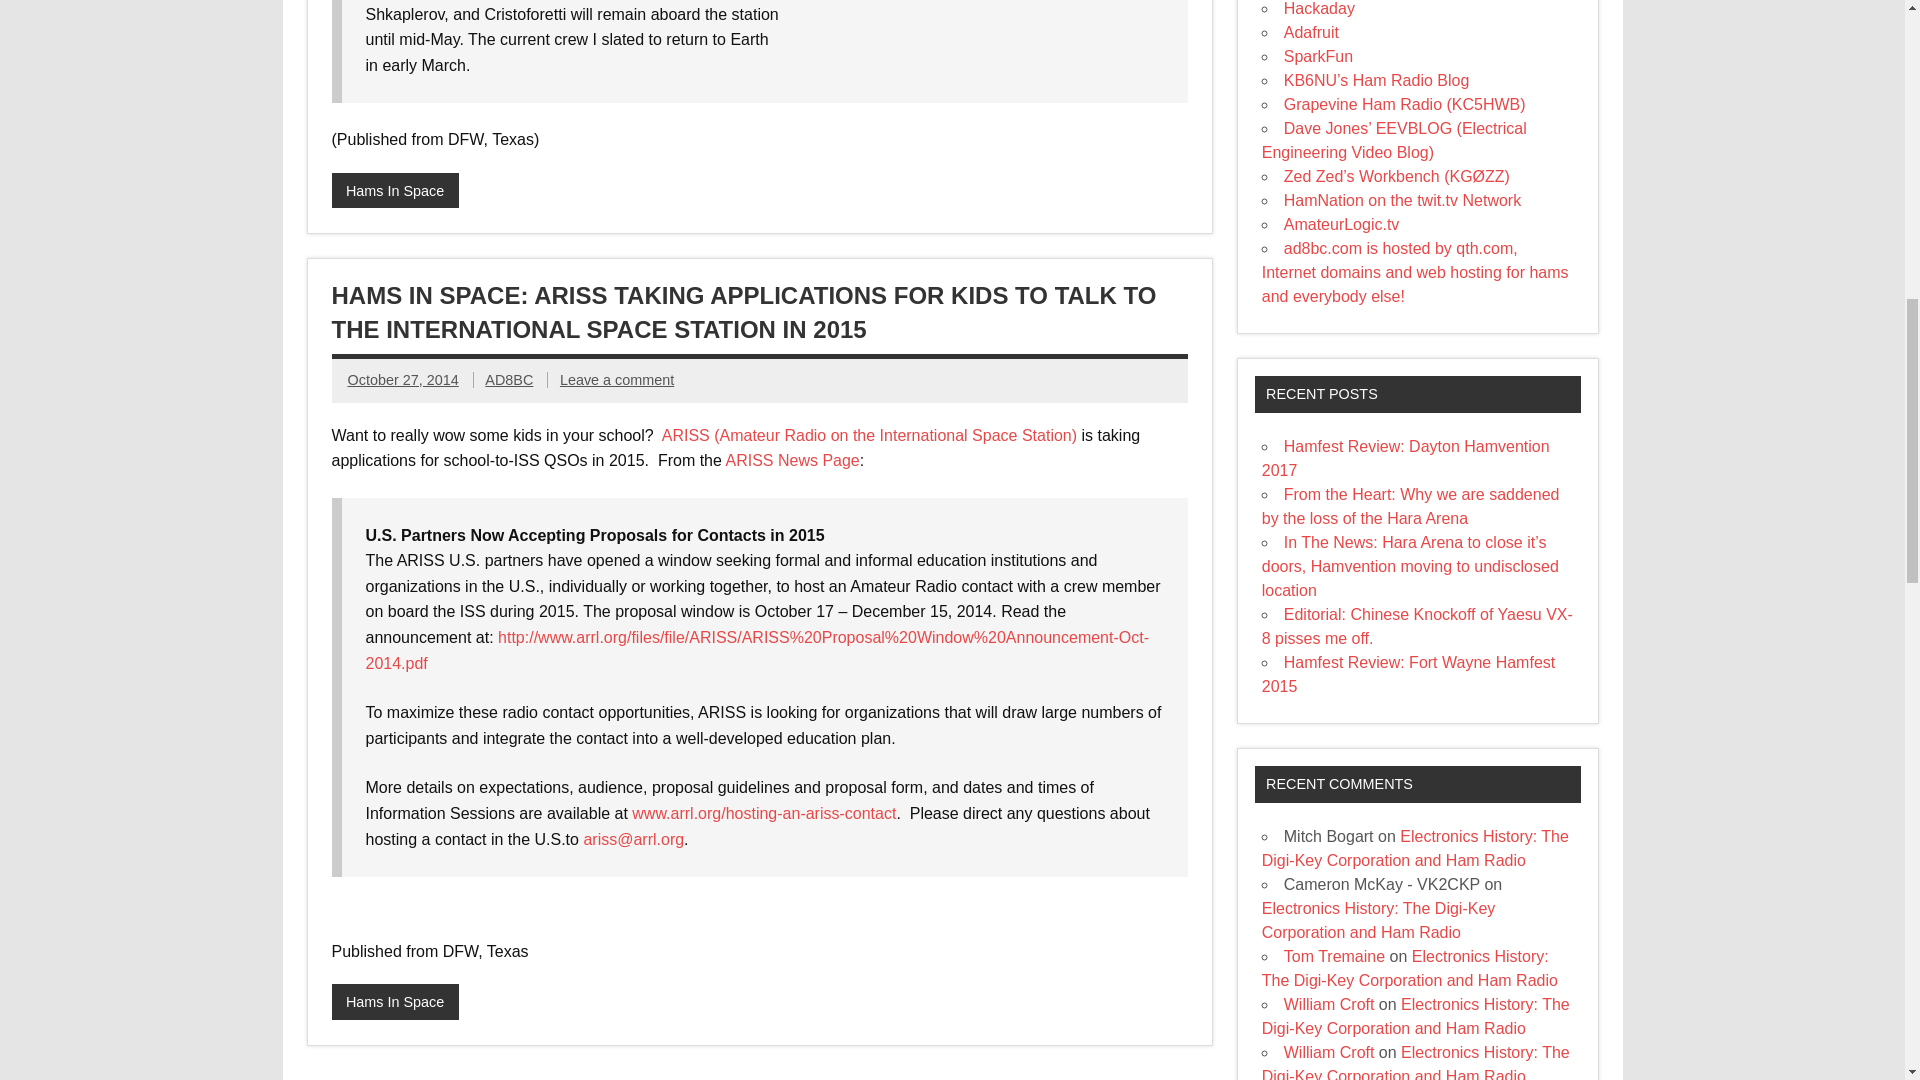  I want to click on View all posts by AD8BC, so click(509, 379).